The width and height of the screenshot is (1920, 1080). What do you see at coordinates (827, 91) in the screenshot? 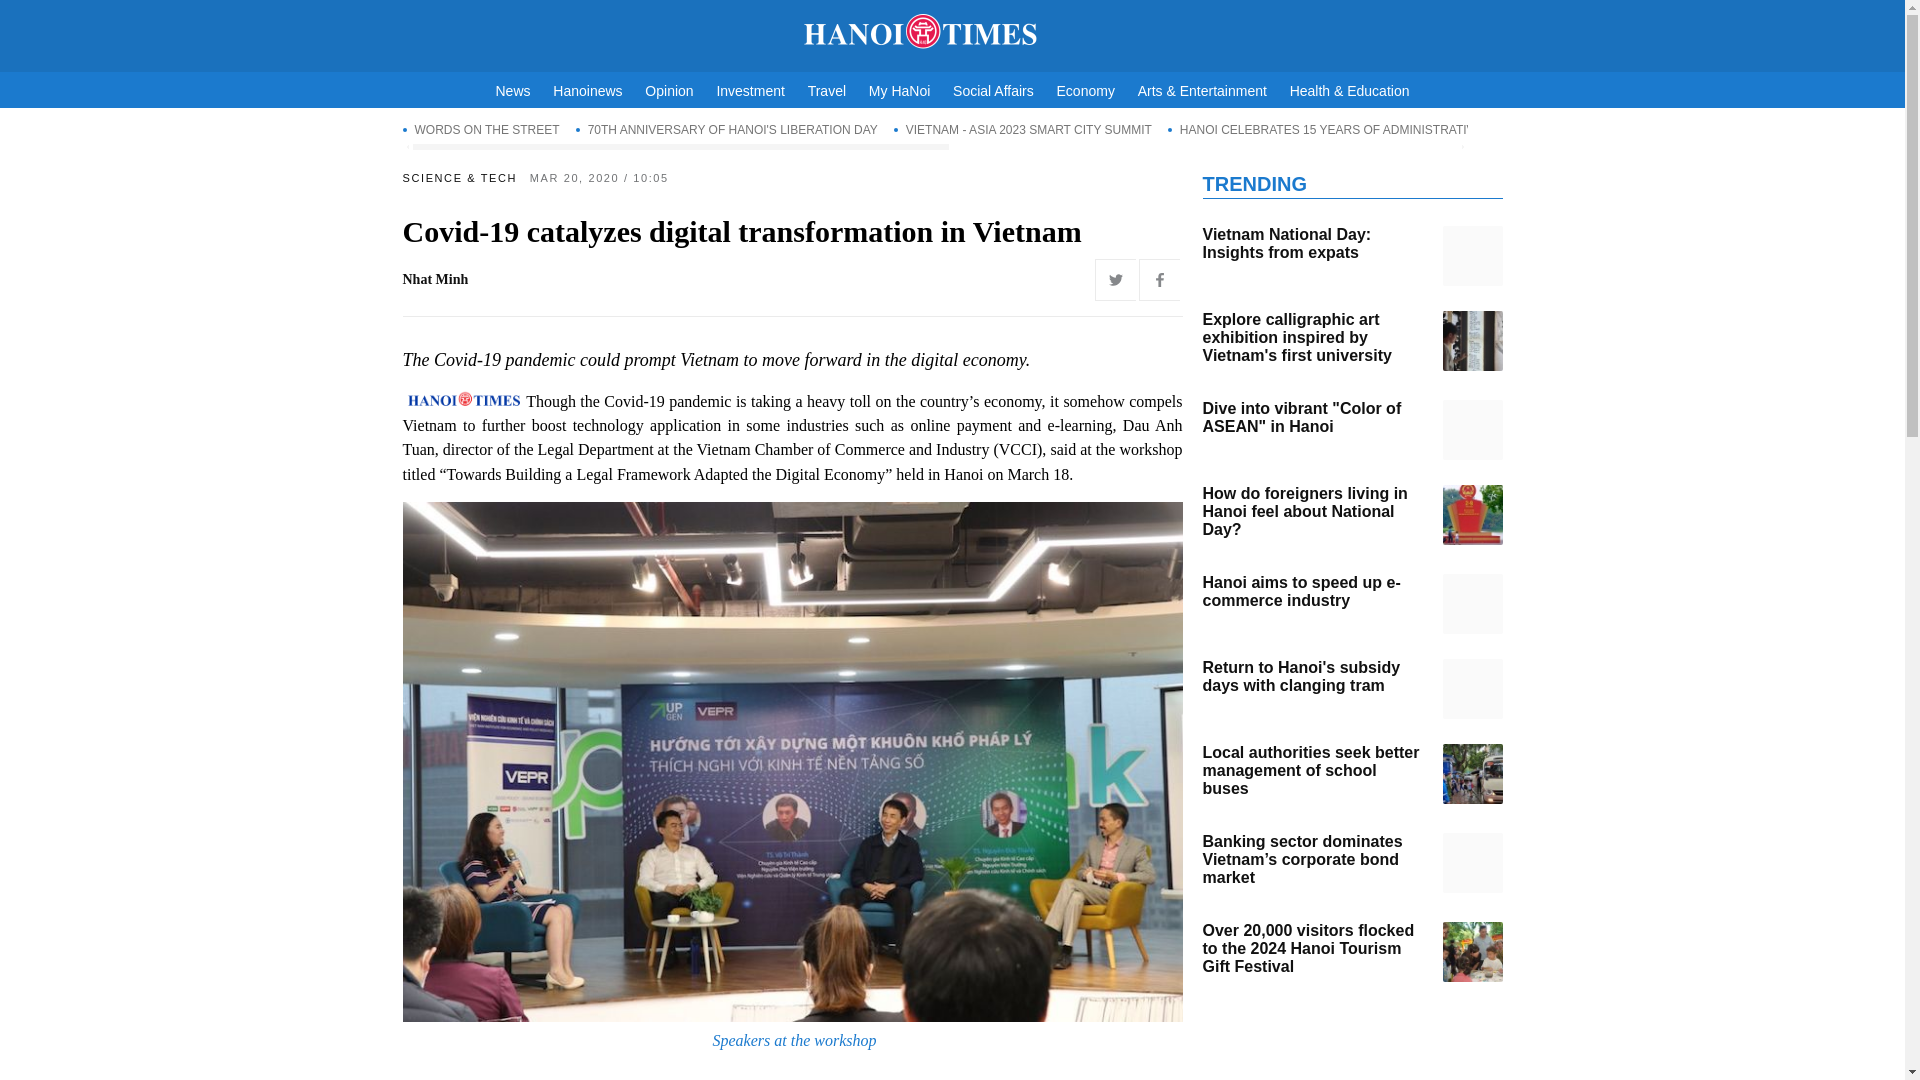
I see `Travel` at bounding box center [827, 91].